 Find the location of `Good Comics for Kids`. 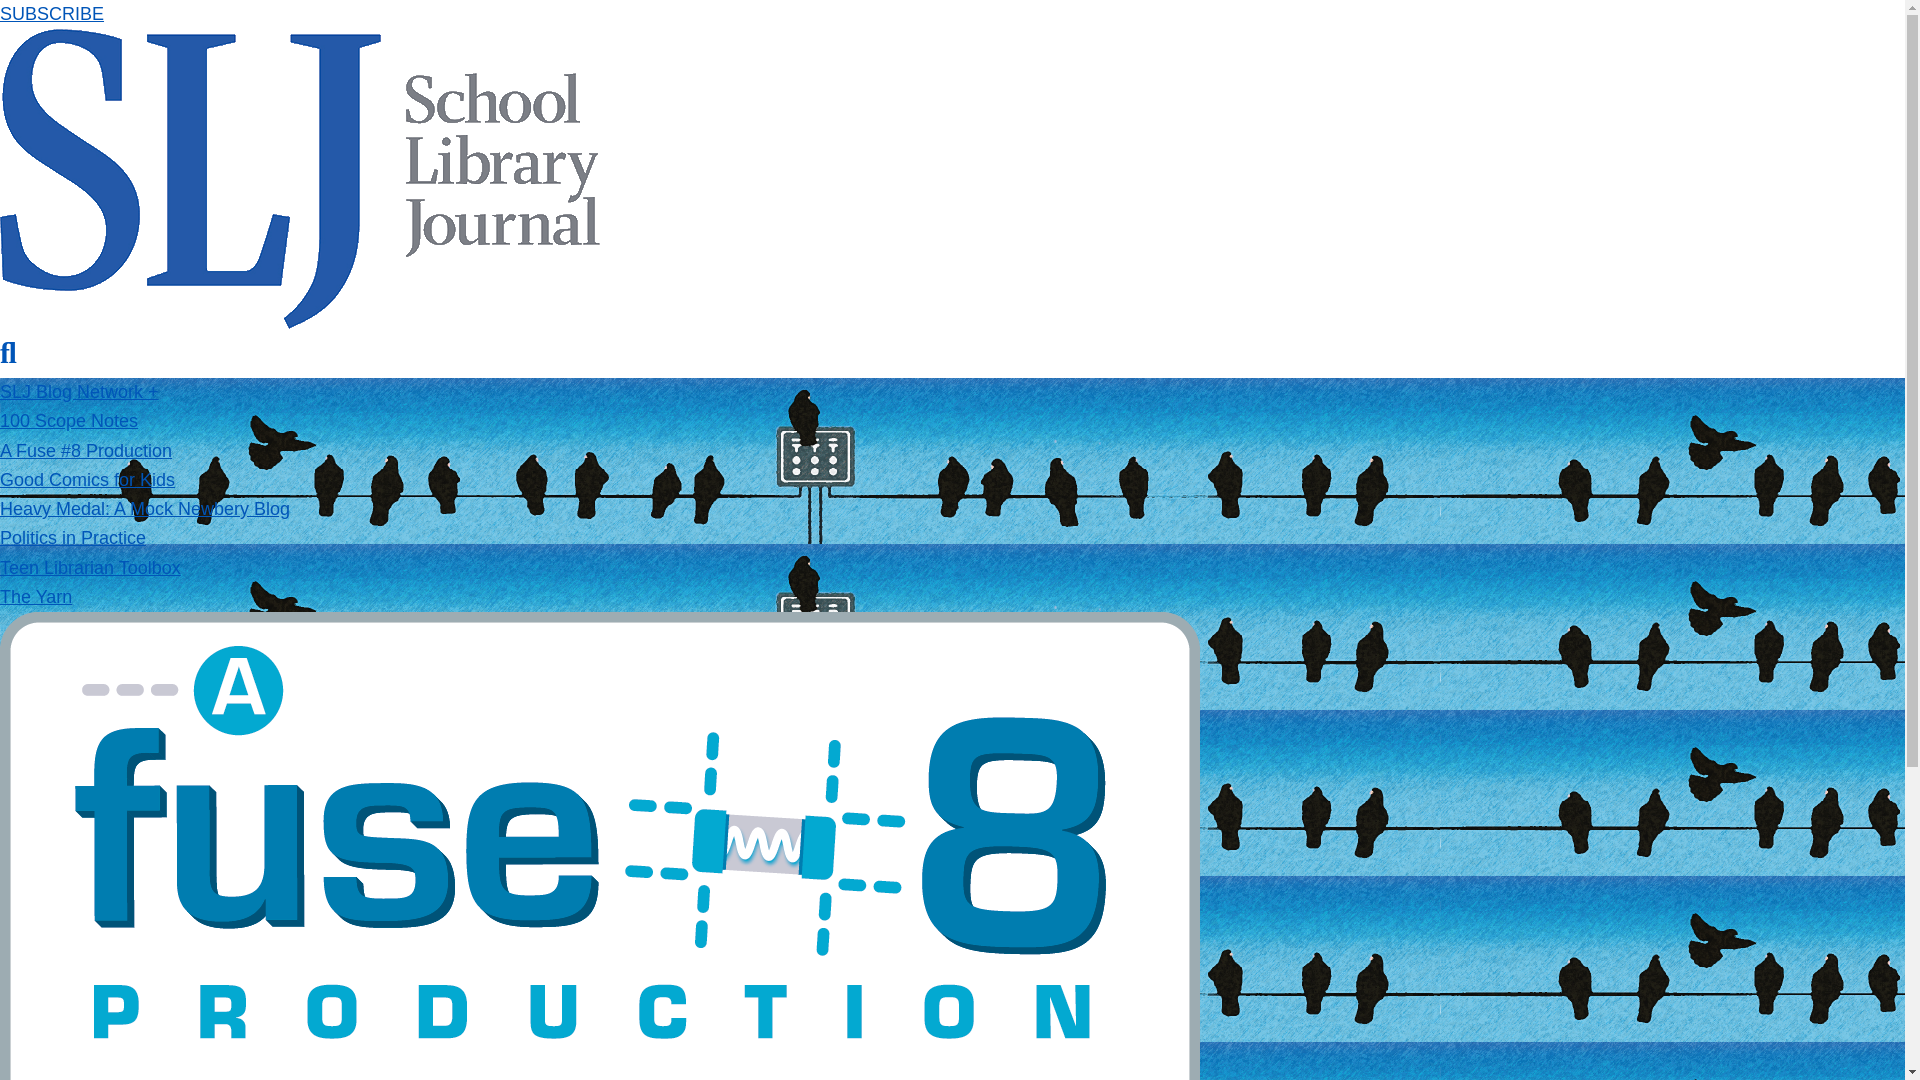

Good Comics for Kids is located at coordinates (87, 480).